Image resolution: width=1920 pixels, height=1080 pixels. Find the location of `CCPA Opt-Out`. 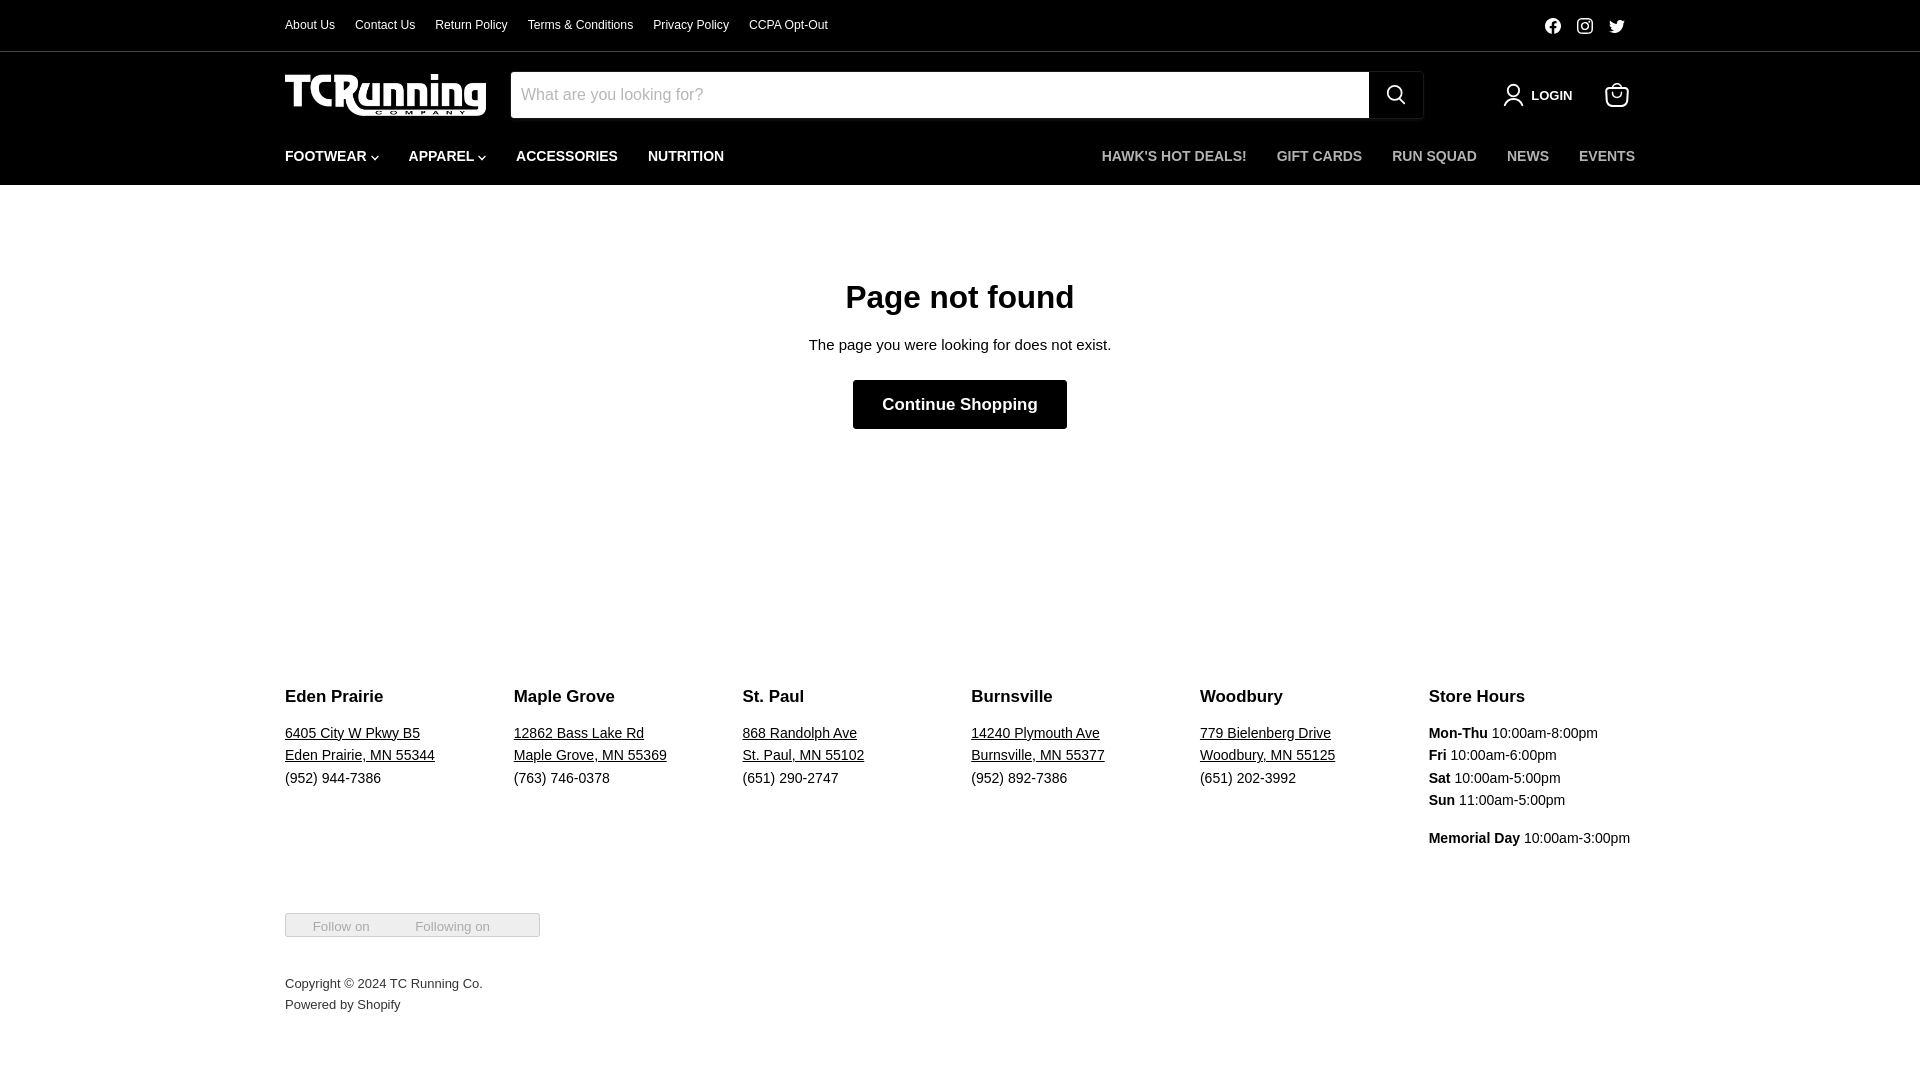

CCPA Opt-Out is located at coordinates (788, 25).